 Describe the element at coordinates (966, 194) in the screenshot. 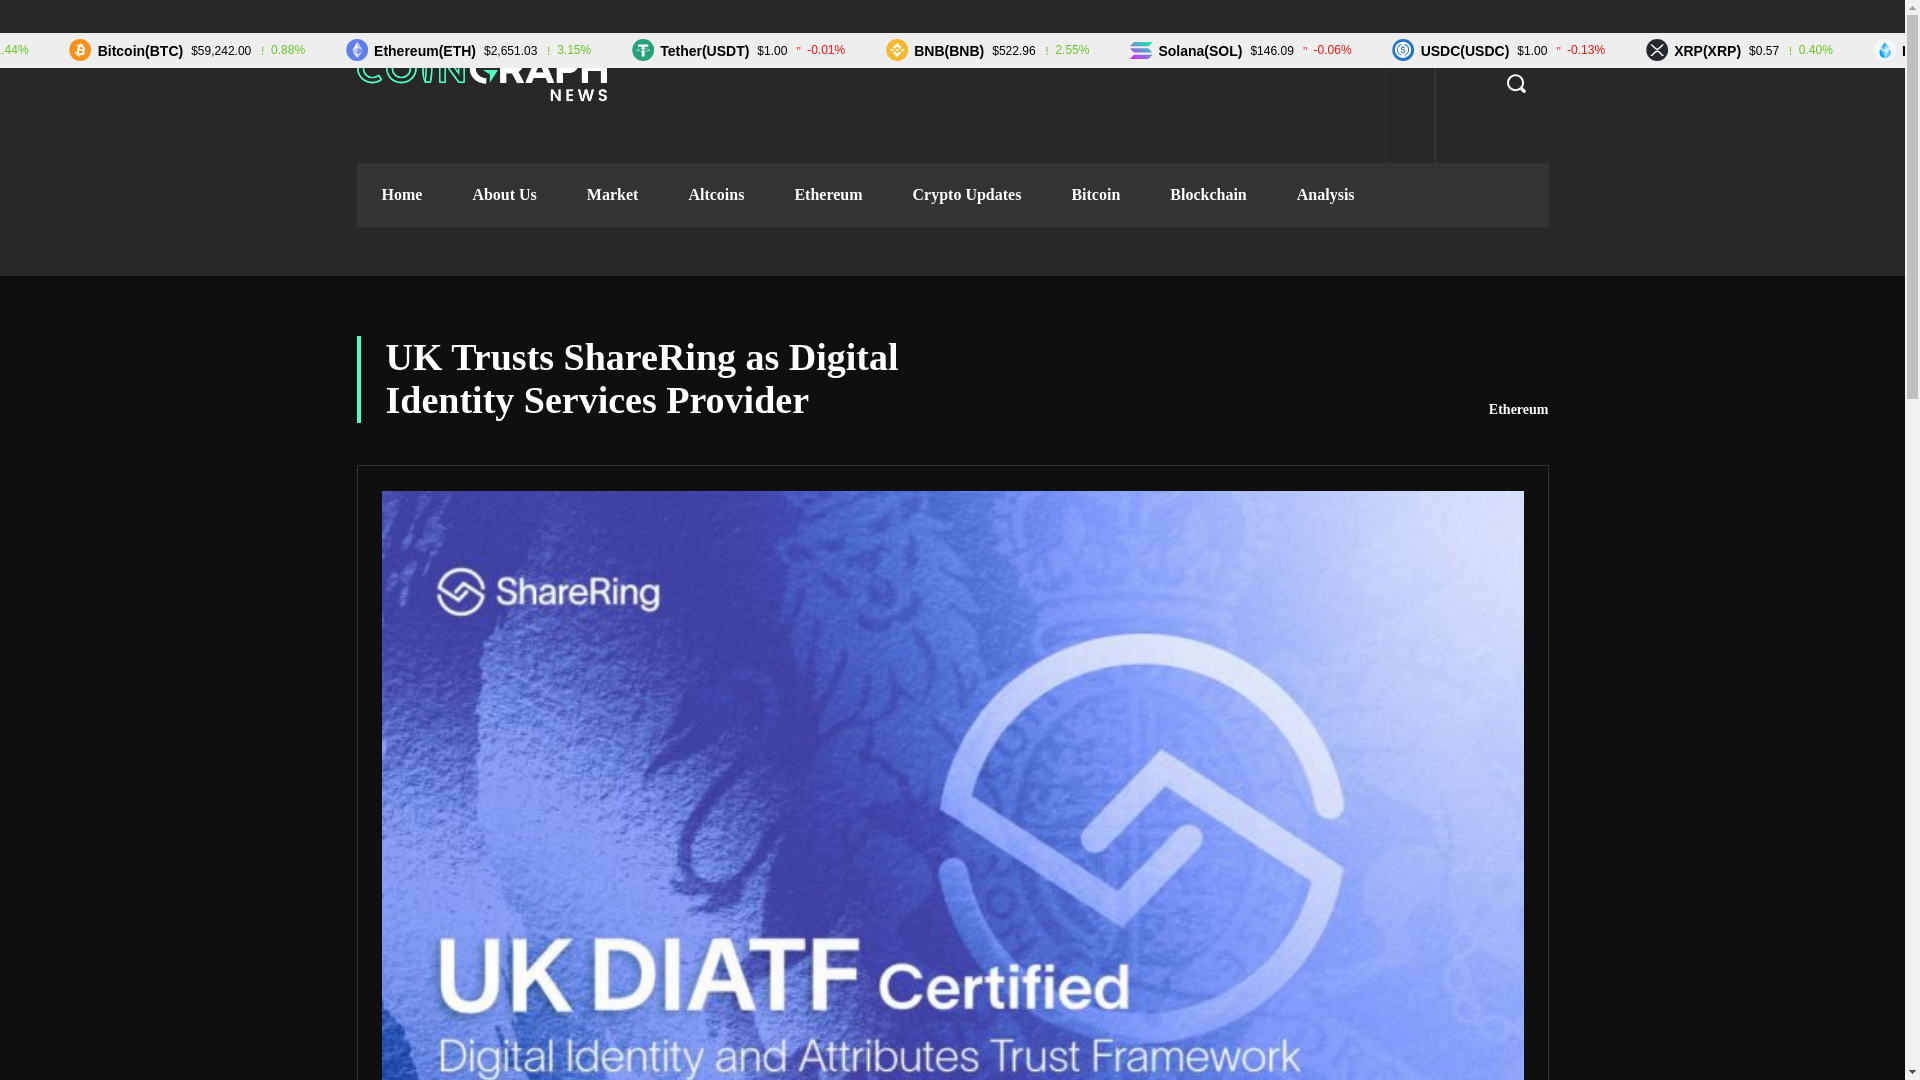

I see `Crypto Updates` at that location.